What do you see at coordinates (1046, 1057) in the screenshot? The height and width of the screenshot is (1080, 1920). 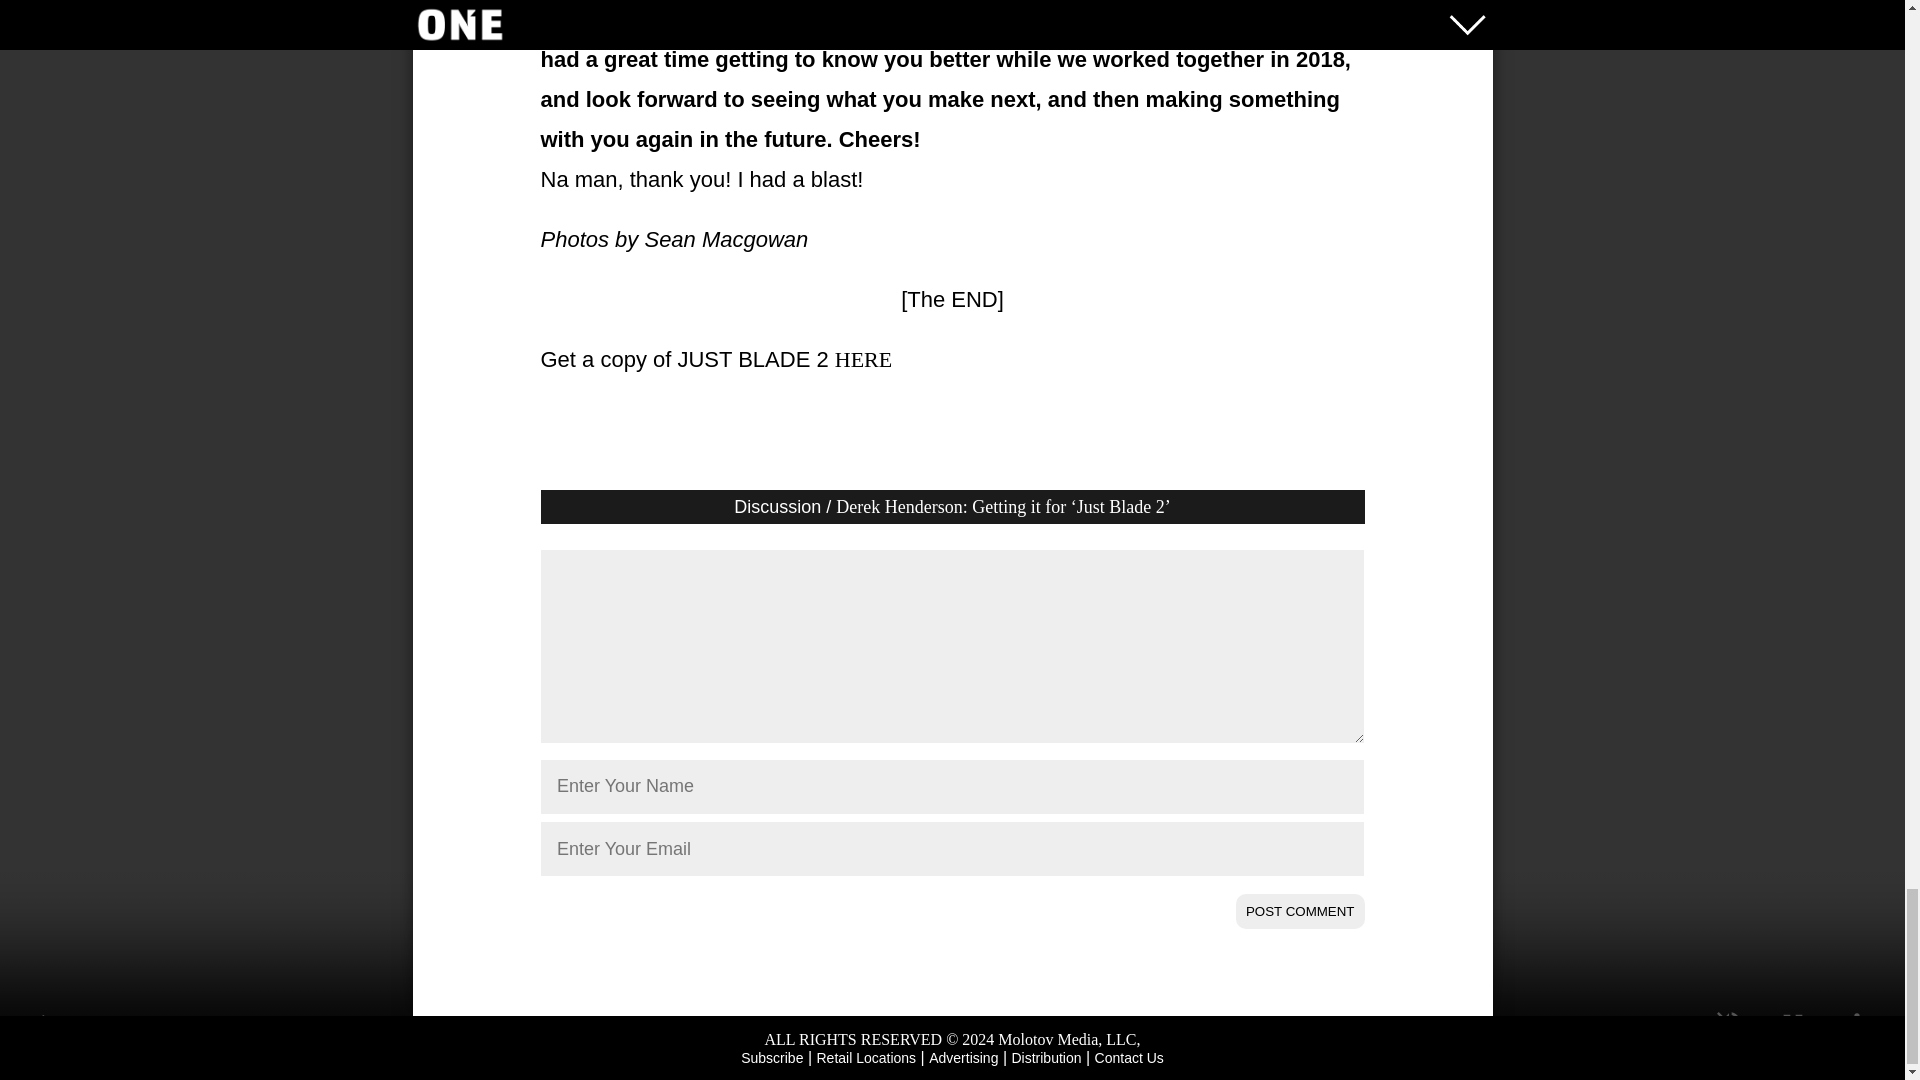 I see `Distribution` at bounding box center [1046, 1057].